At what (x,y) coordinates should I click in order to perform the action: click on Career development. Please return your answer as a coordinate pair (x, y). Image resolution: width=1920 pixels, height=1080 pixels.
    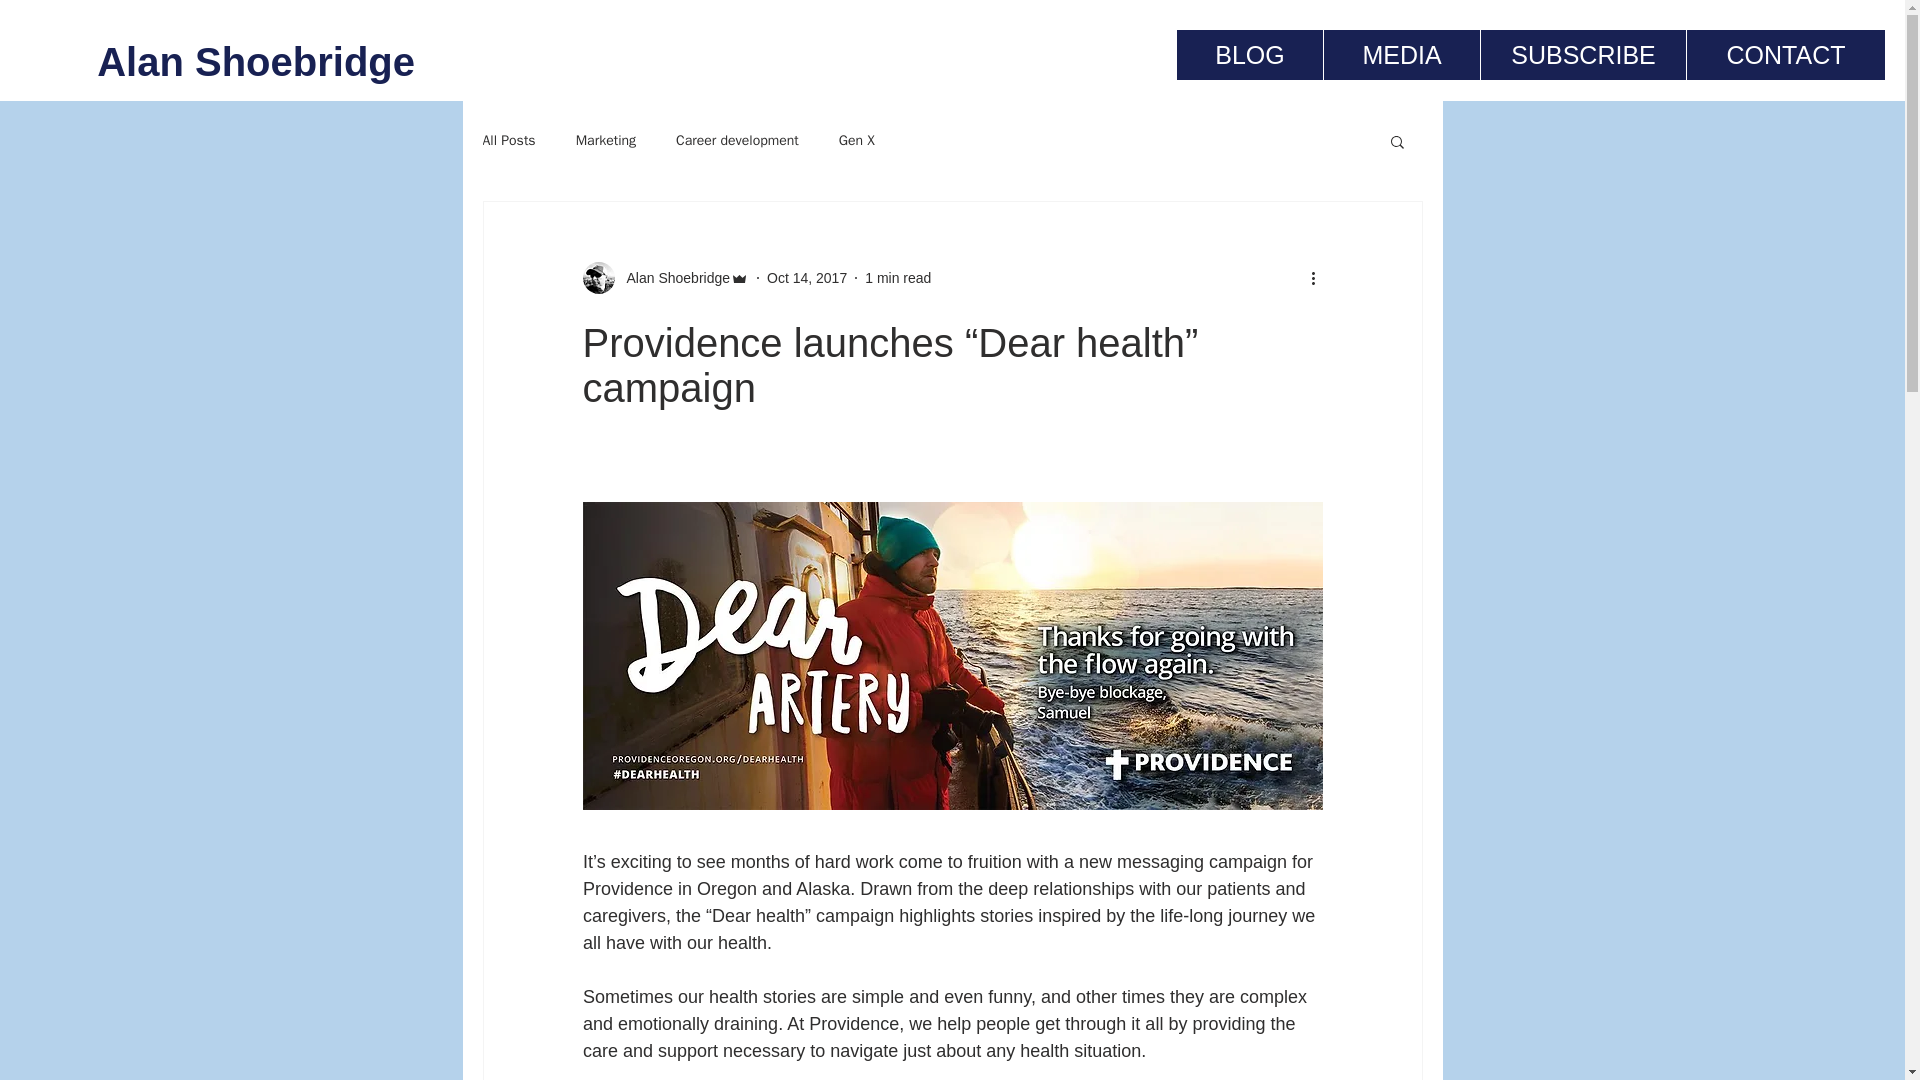
    Looking at the image, I should click on (736, 140).